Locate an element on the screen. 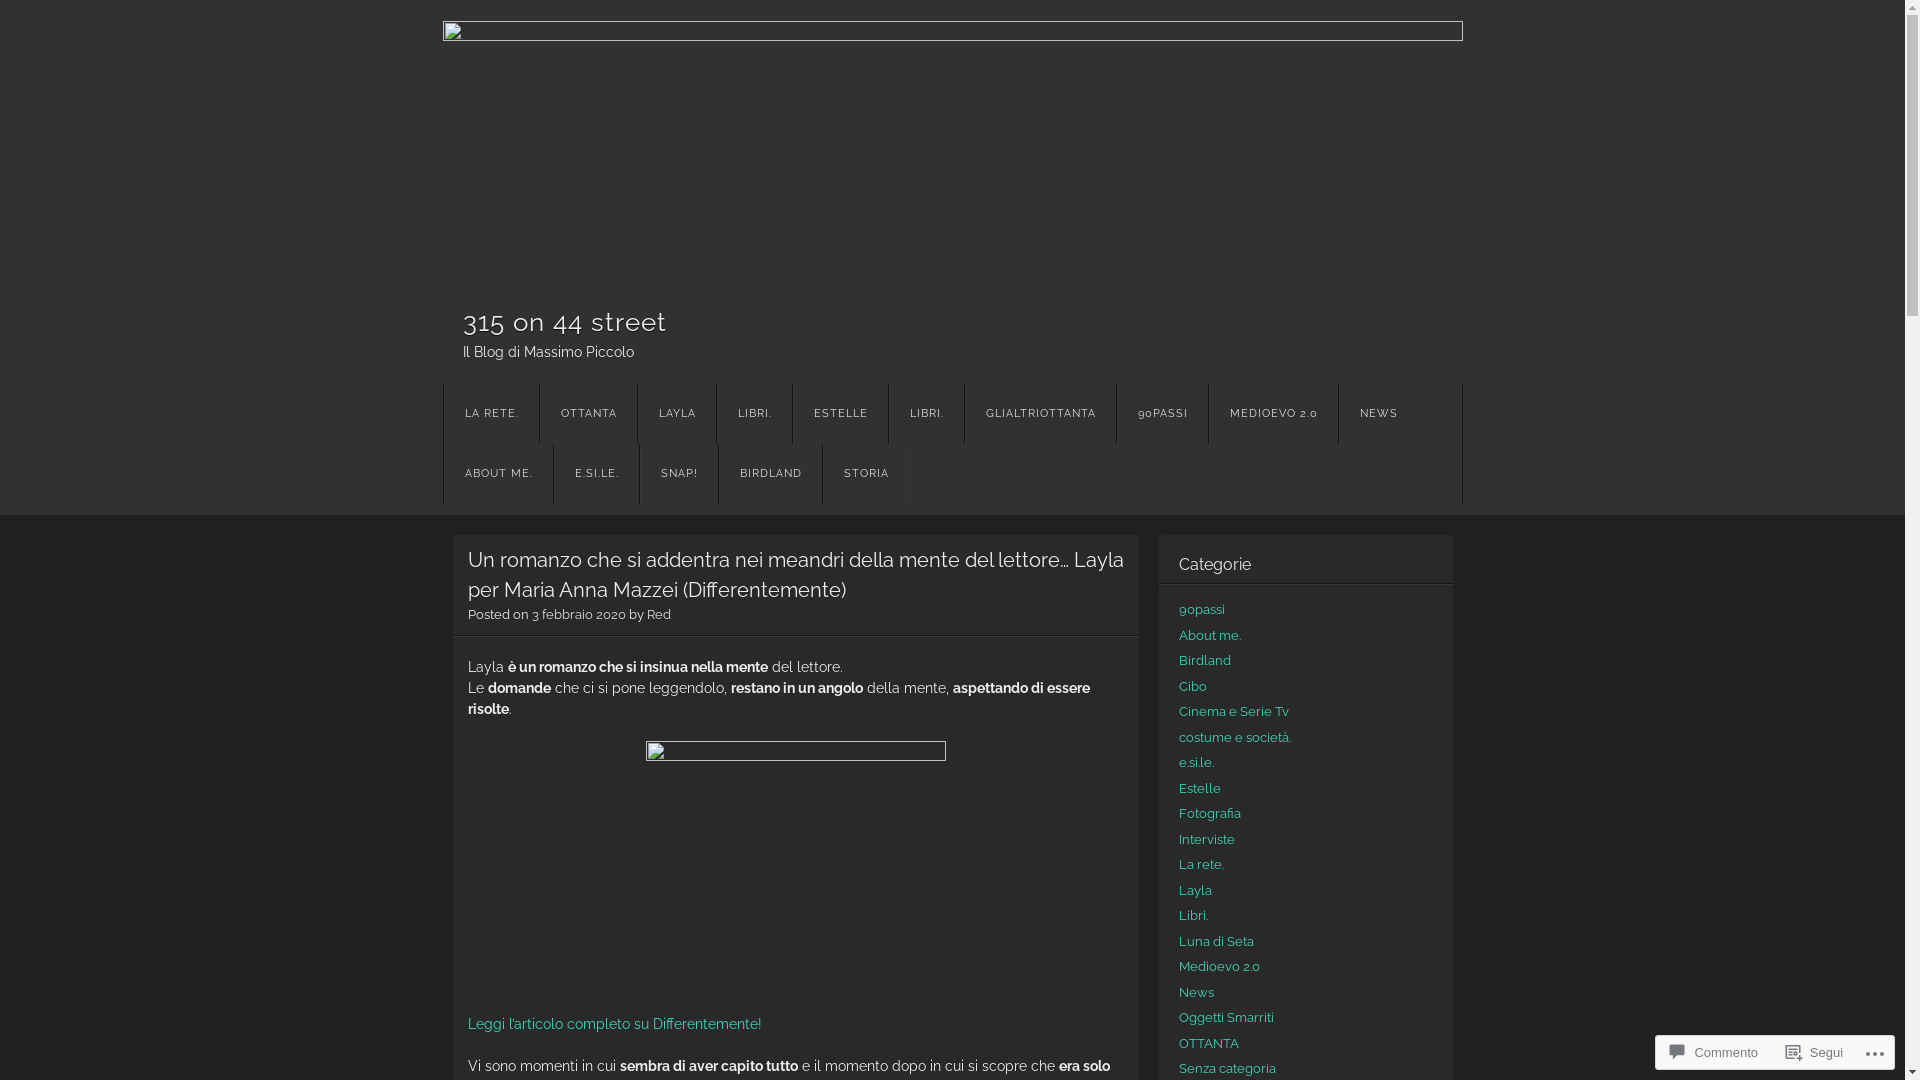 The height and width of the screenshot is (1080, 1920). e.si.le. is located at coordinates (1196, 762).